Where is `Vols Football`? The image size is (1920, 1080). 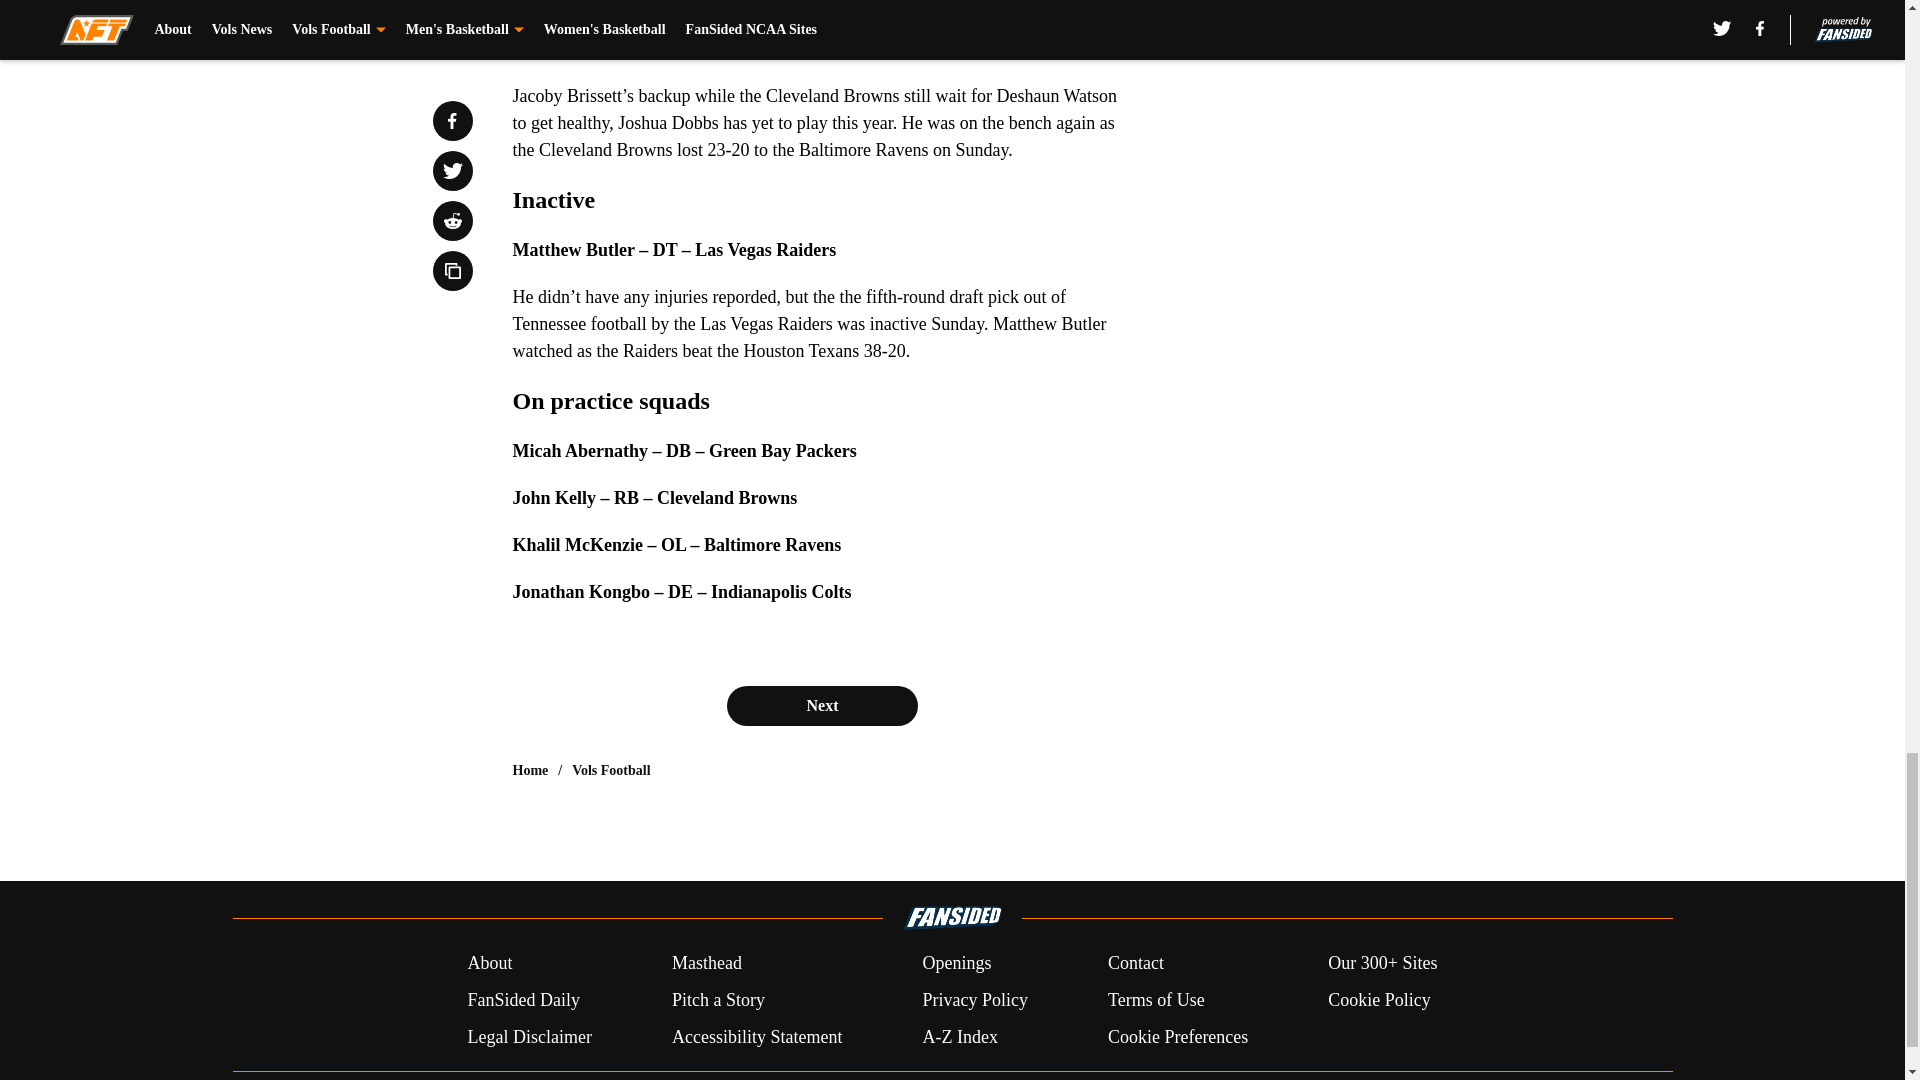 Vols Football is located at coordinates (611, 770).